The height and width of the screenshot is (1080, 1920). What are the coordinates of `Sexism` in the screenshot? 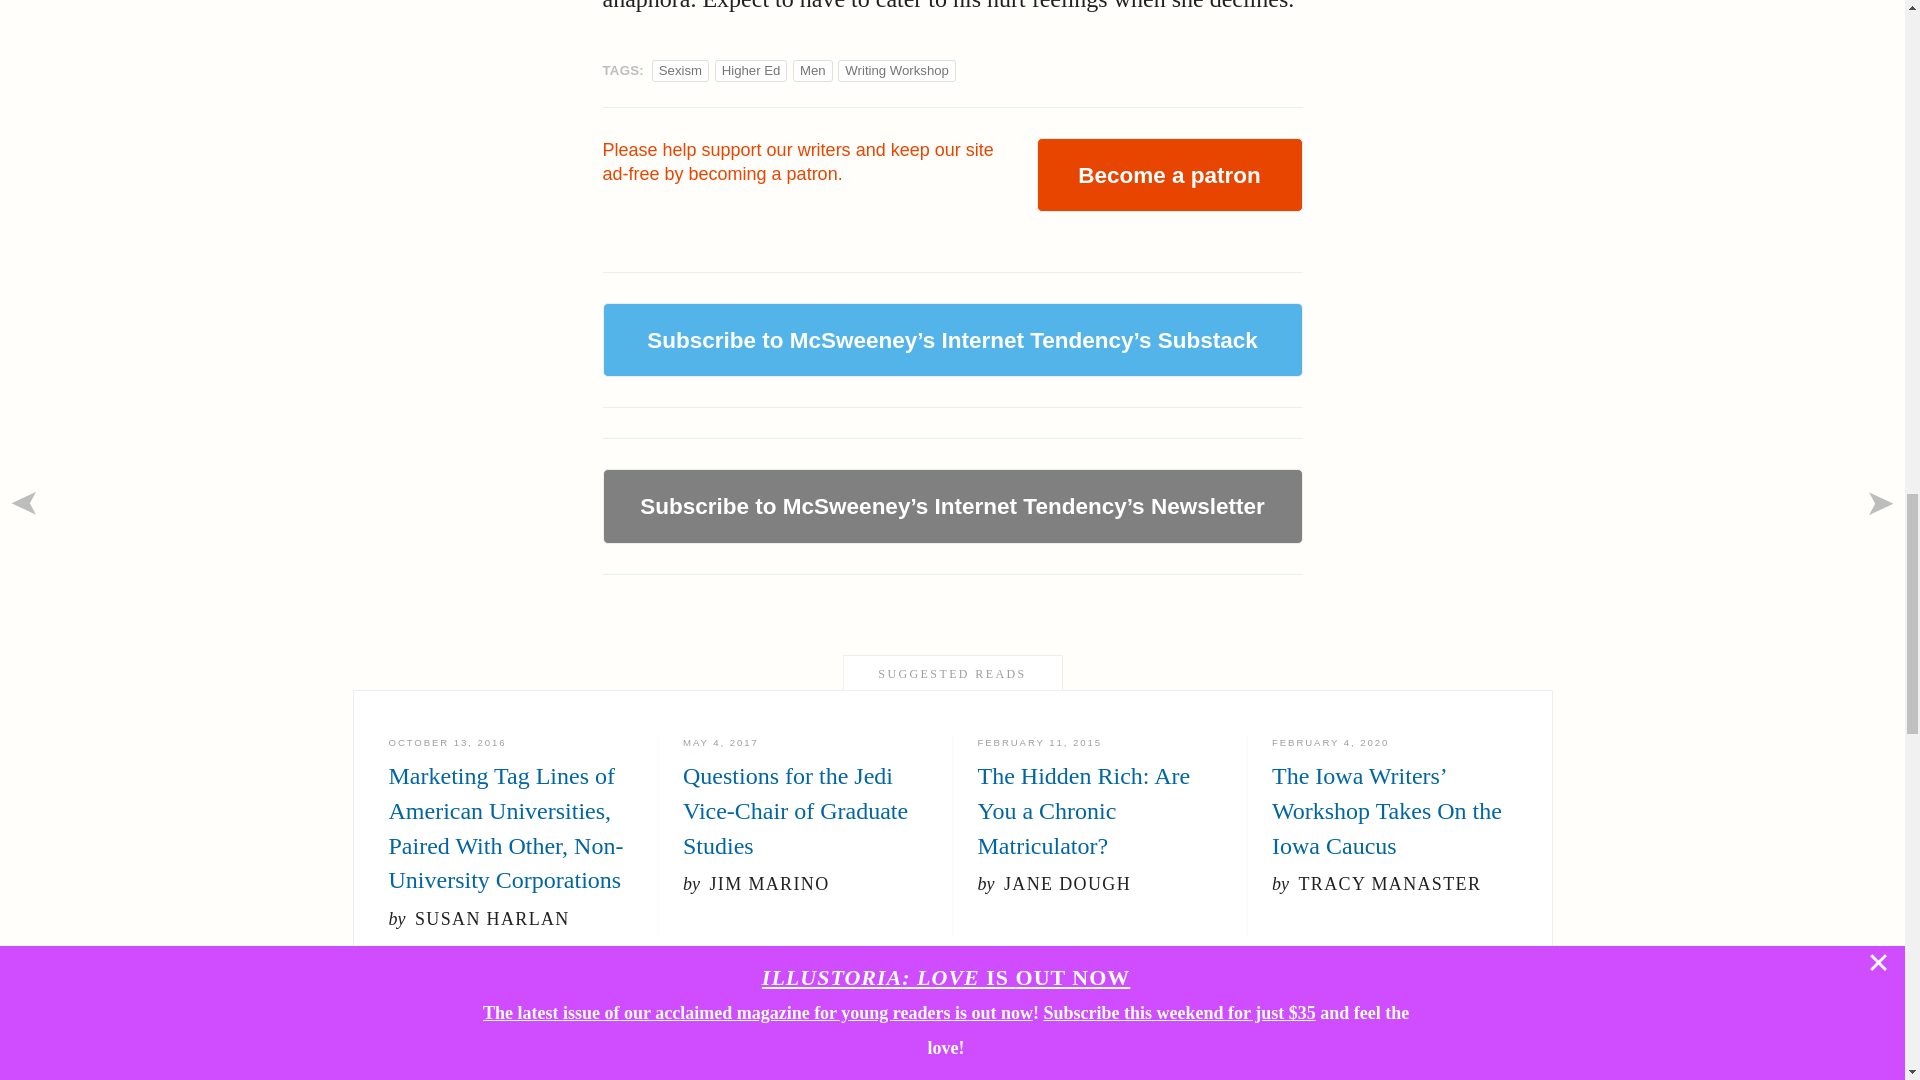 It's located at (680, 70).